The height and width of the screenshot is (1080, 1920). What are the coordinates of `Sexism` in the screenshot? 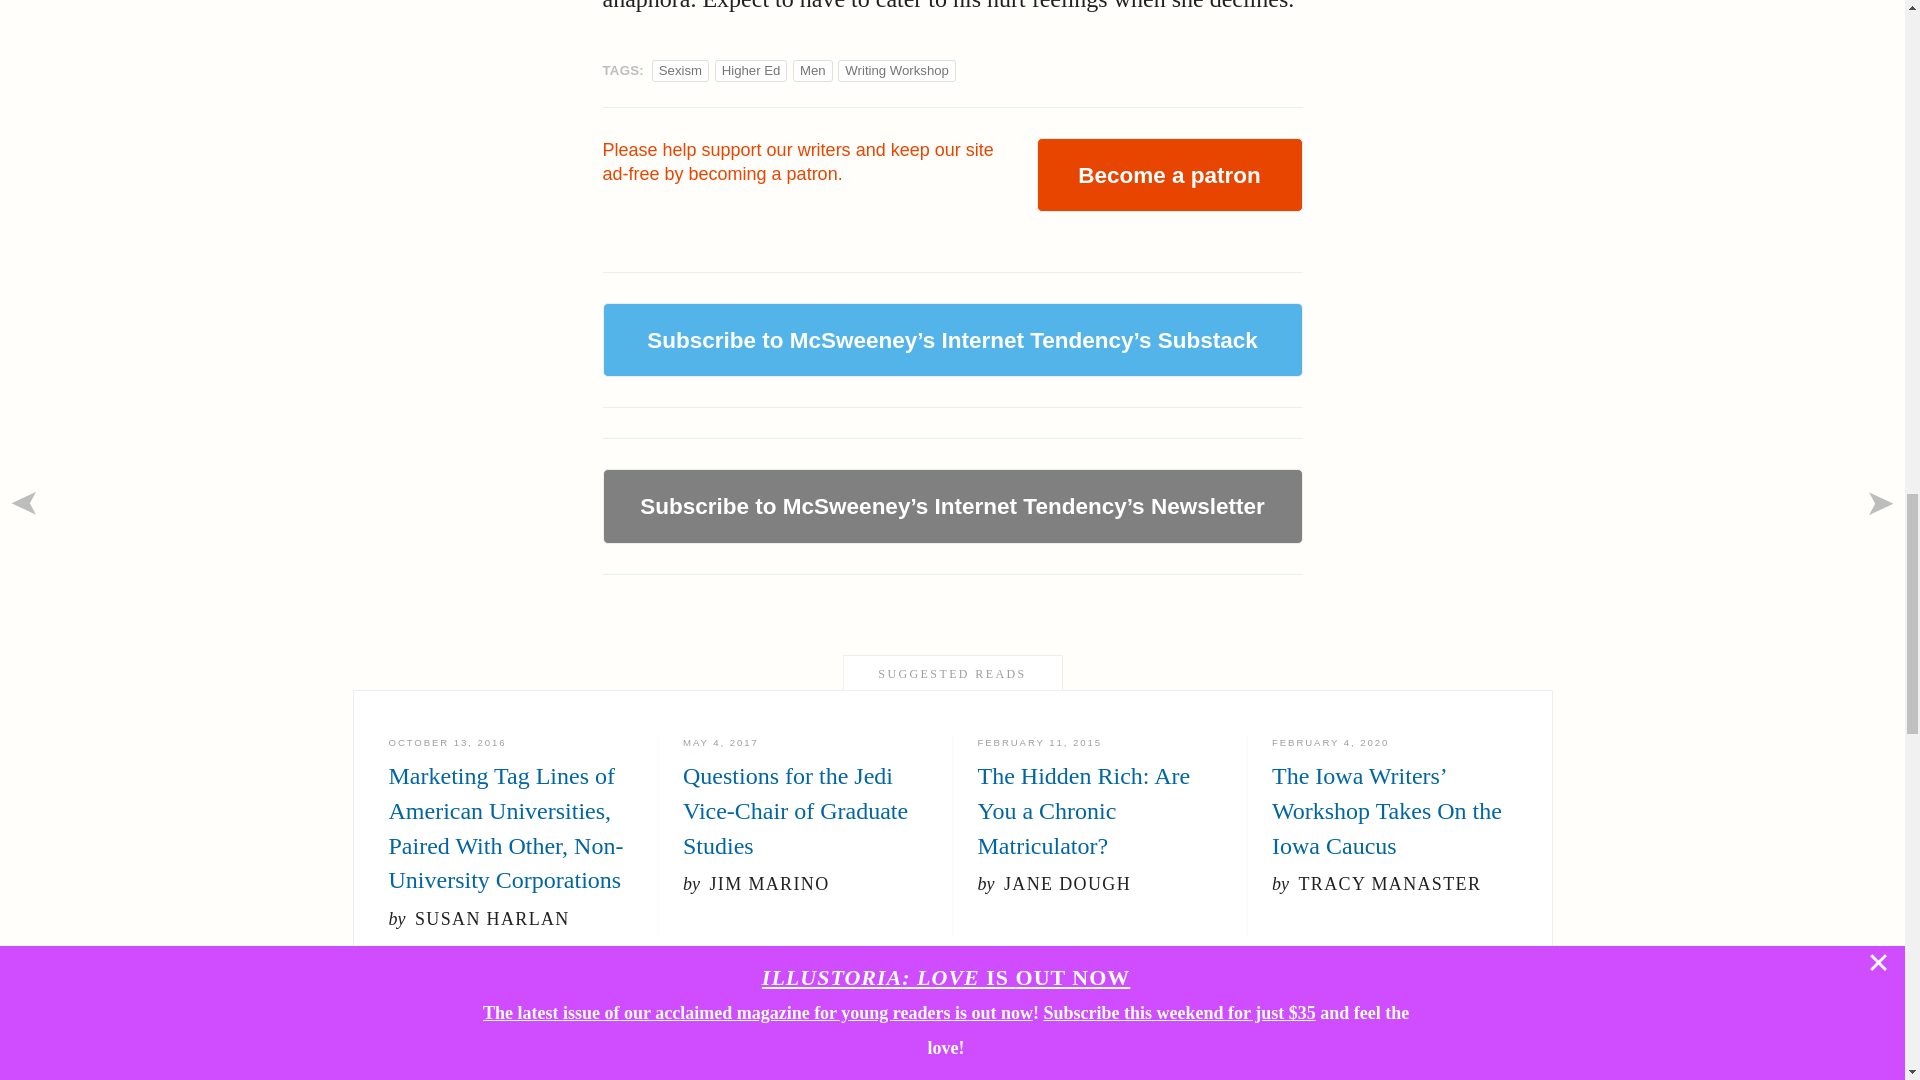 It's located at (680, 70).